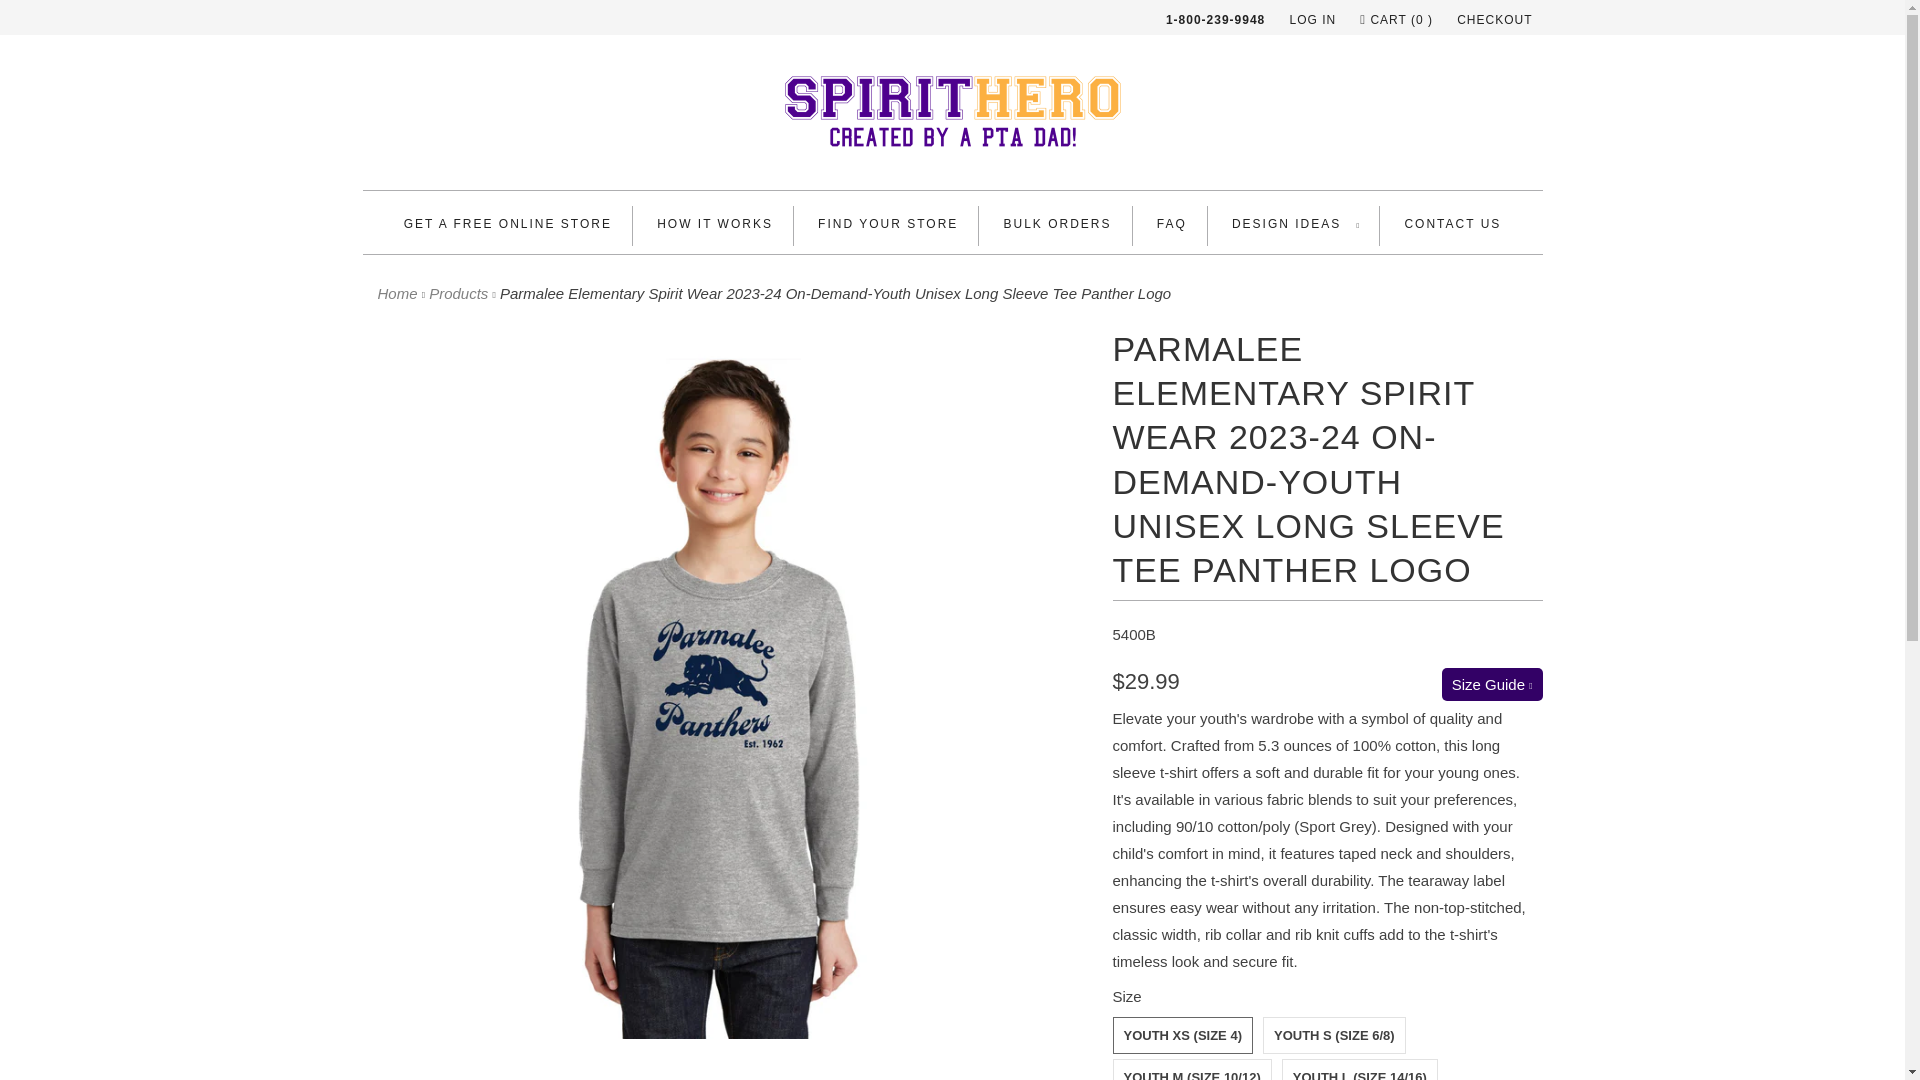 The image size is (1920, 1080). What do you see at coordinates (952, 116) in the screenshot?
I see `SpiritHero.com` at bounding box center [952, 116].